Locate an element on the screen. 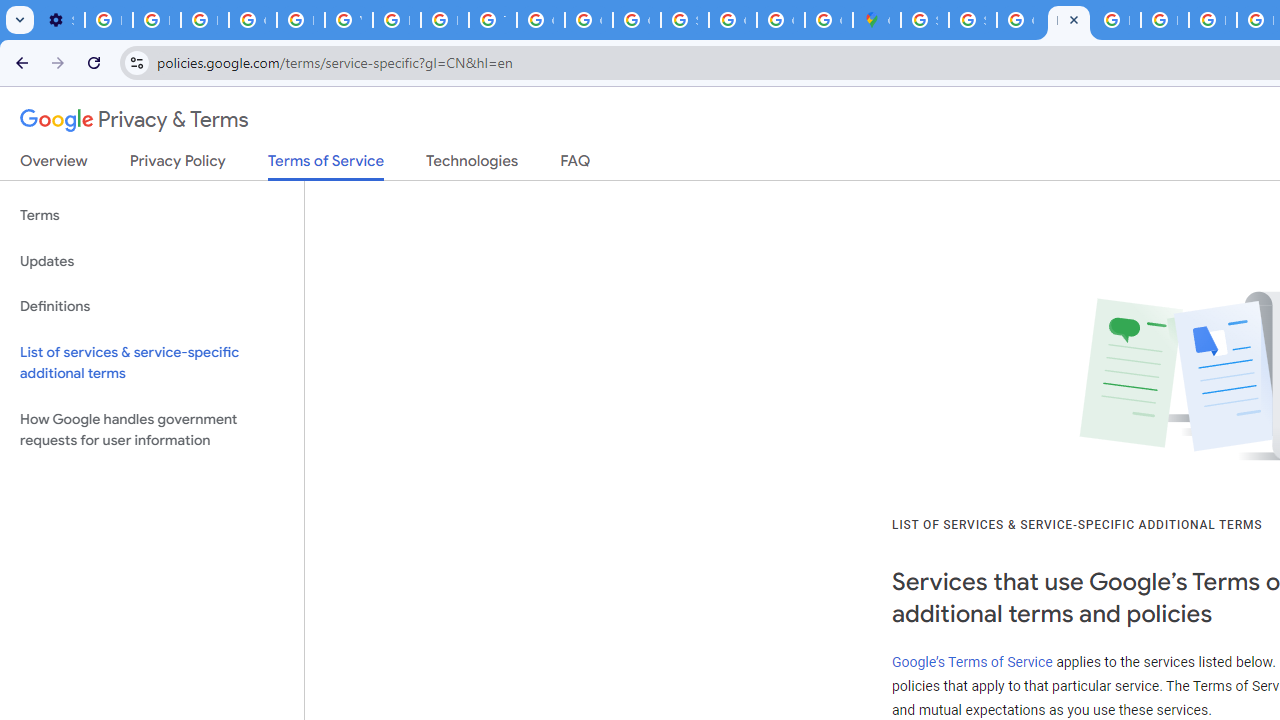 This screenshot has height=720, width=1280. Privacy Help Center - Policies Help is located at coordinates (1212, 20).